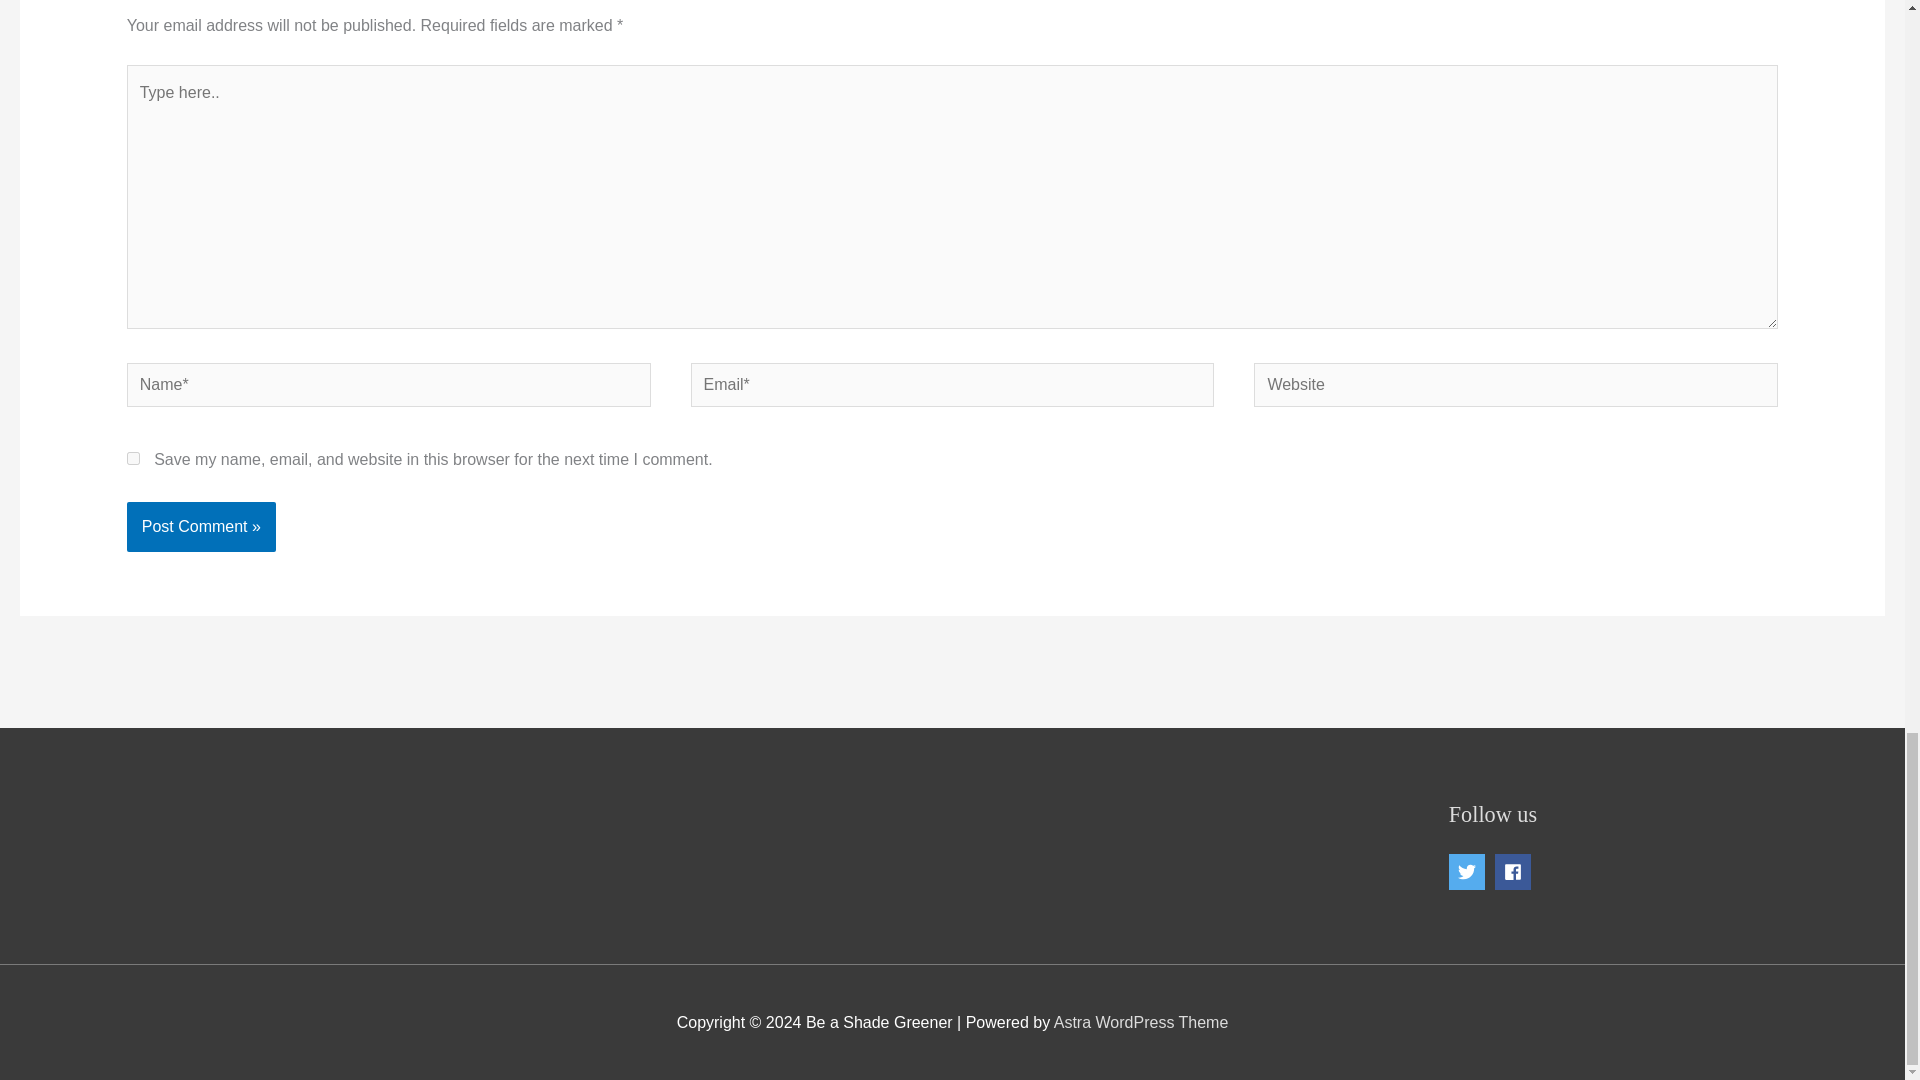  Describe the element at coordinates (133, 458) in the screenshot. I see `yes` at that location.